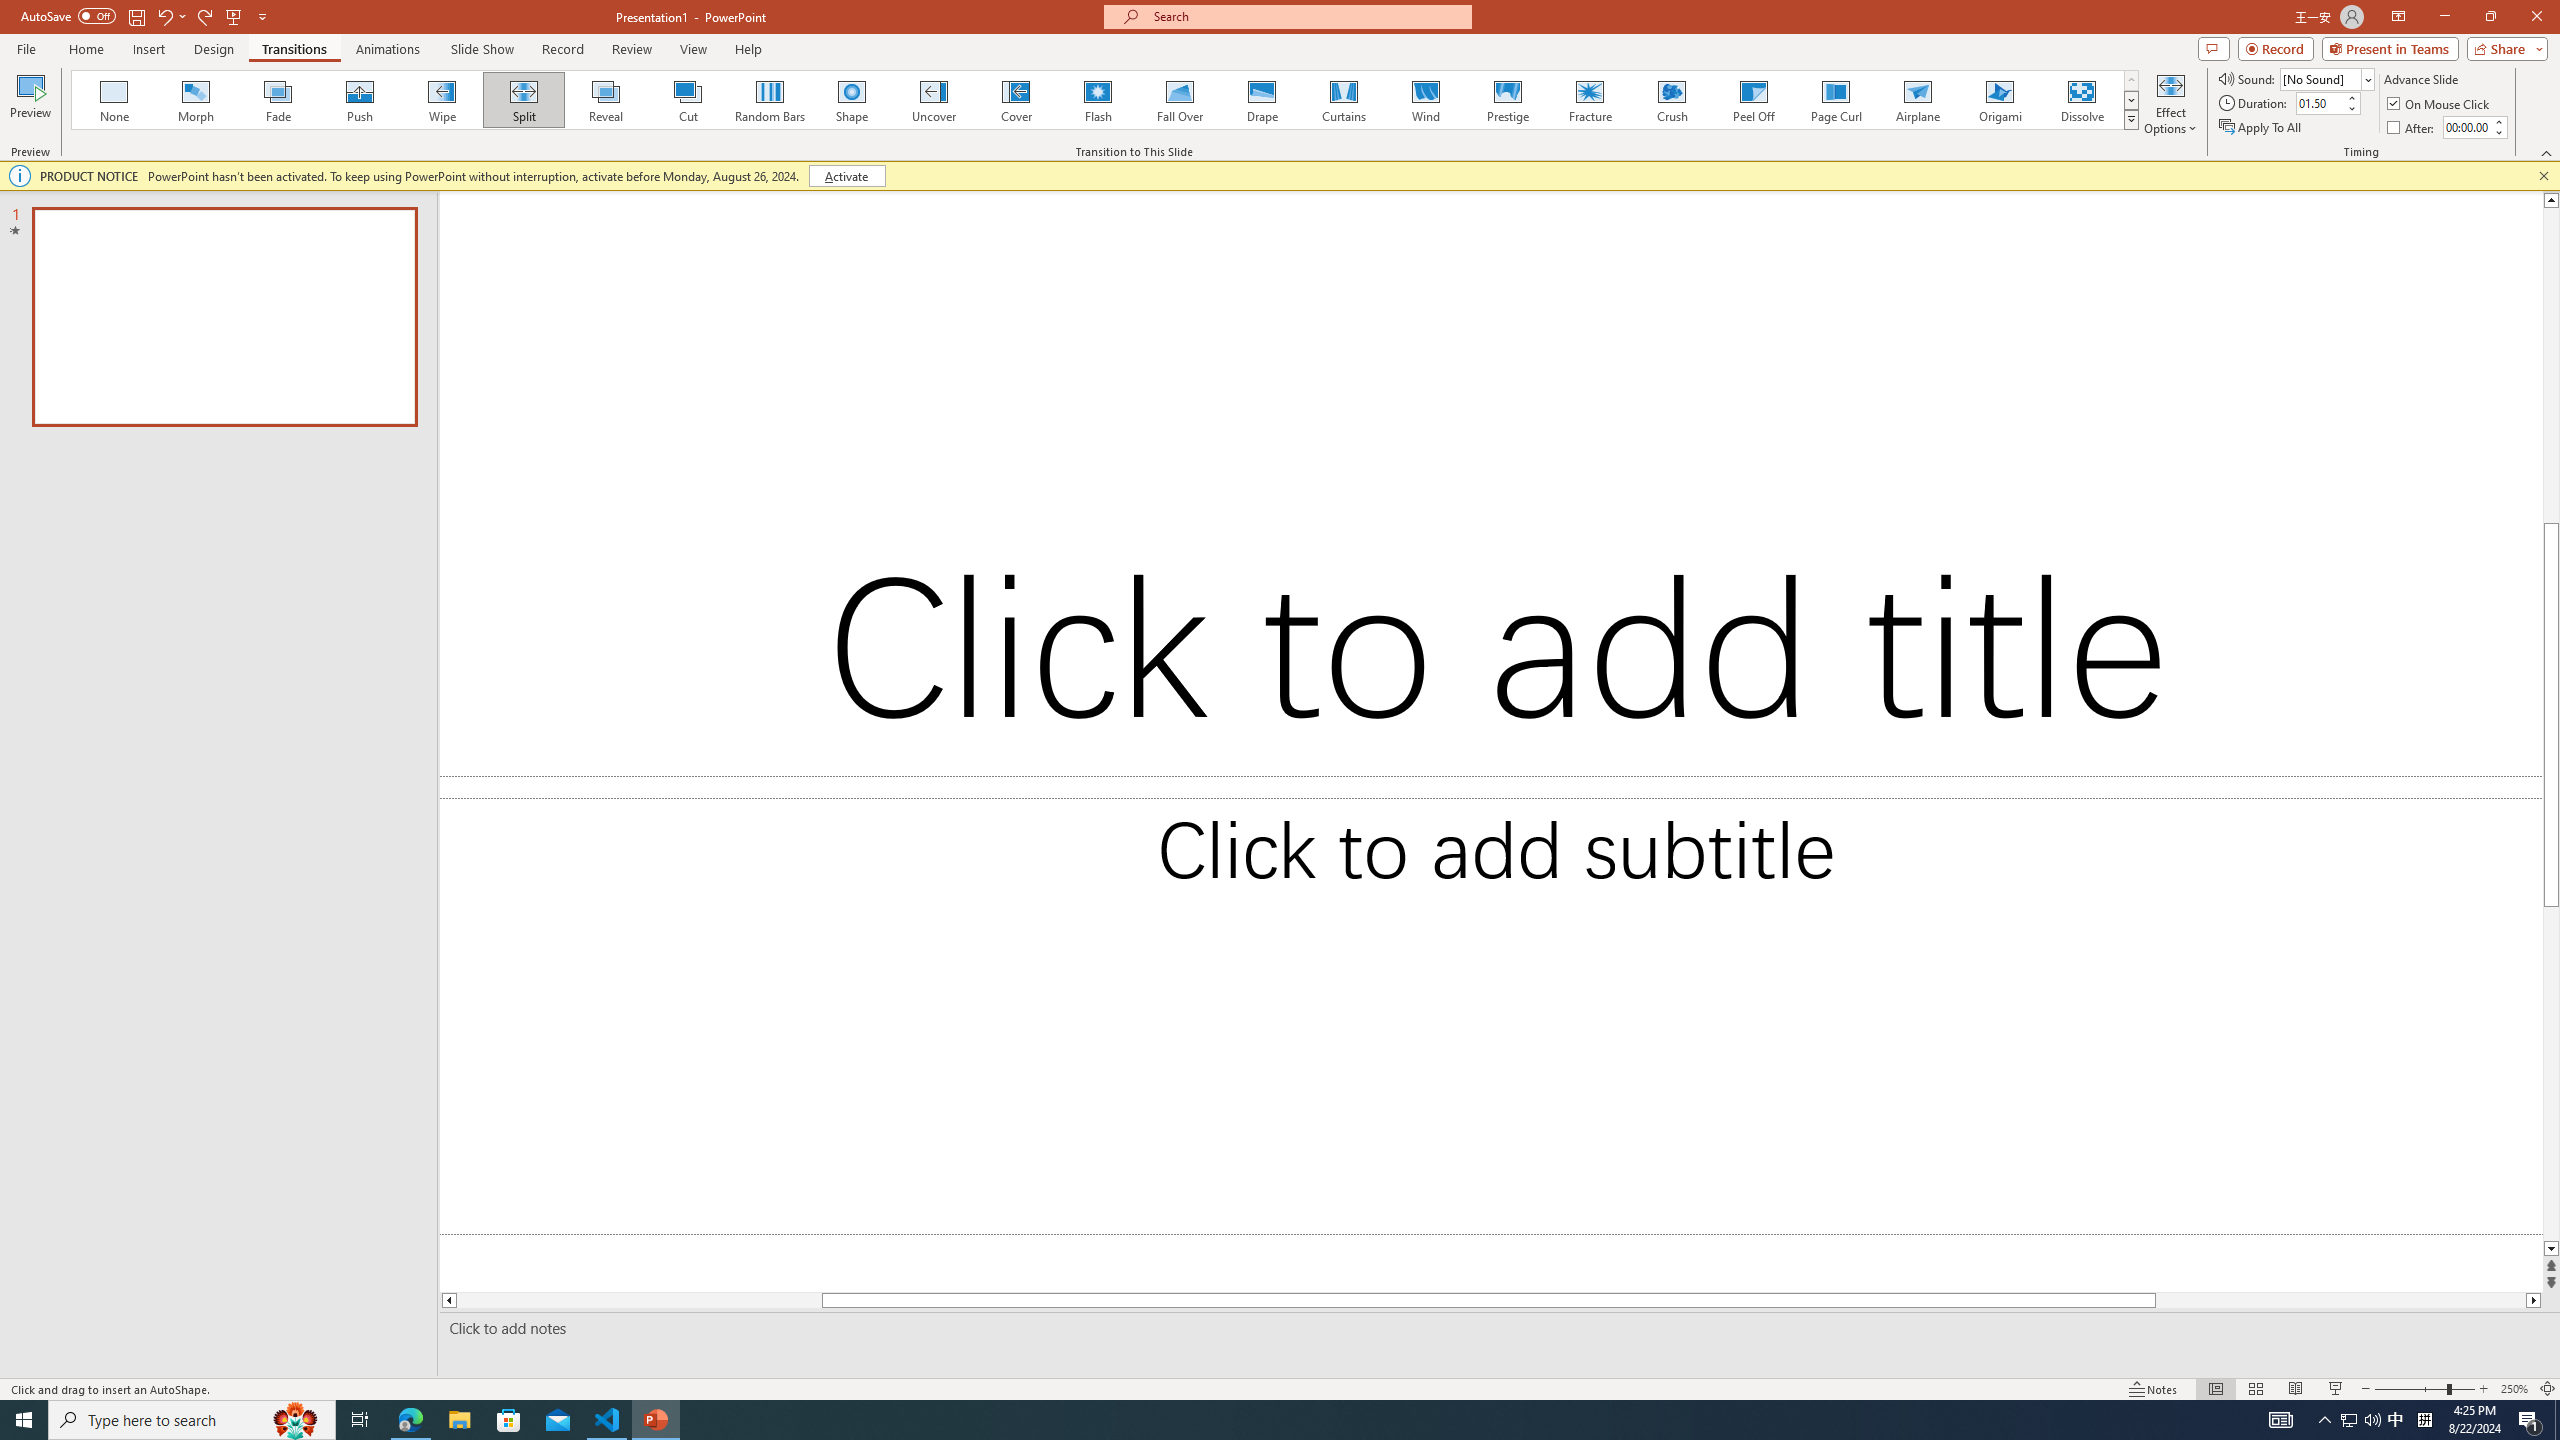 The height and width of the screenshot is (1440, 2560). Describe the element at coordinates (2132, 119) in the screenshot. I see `Transition Effects` at that location.